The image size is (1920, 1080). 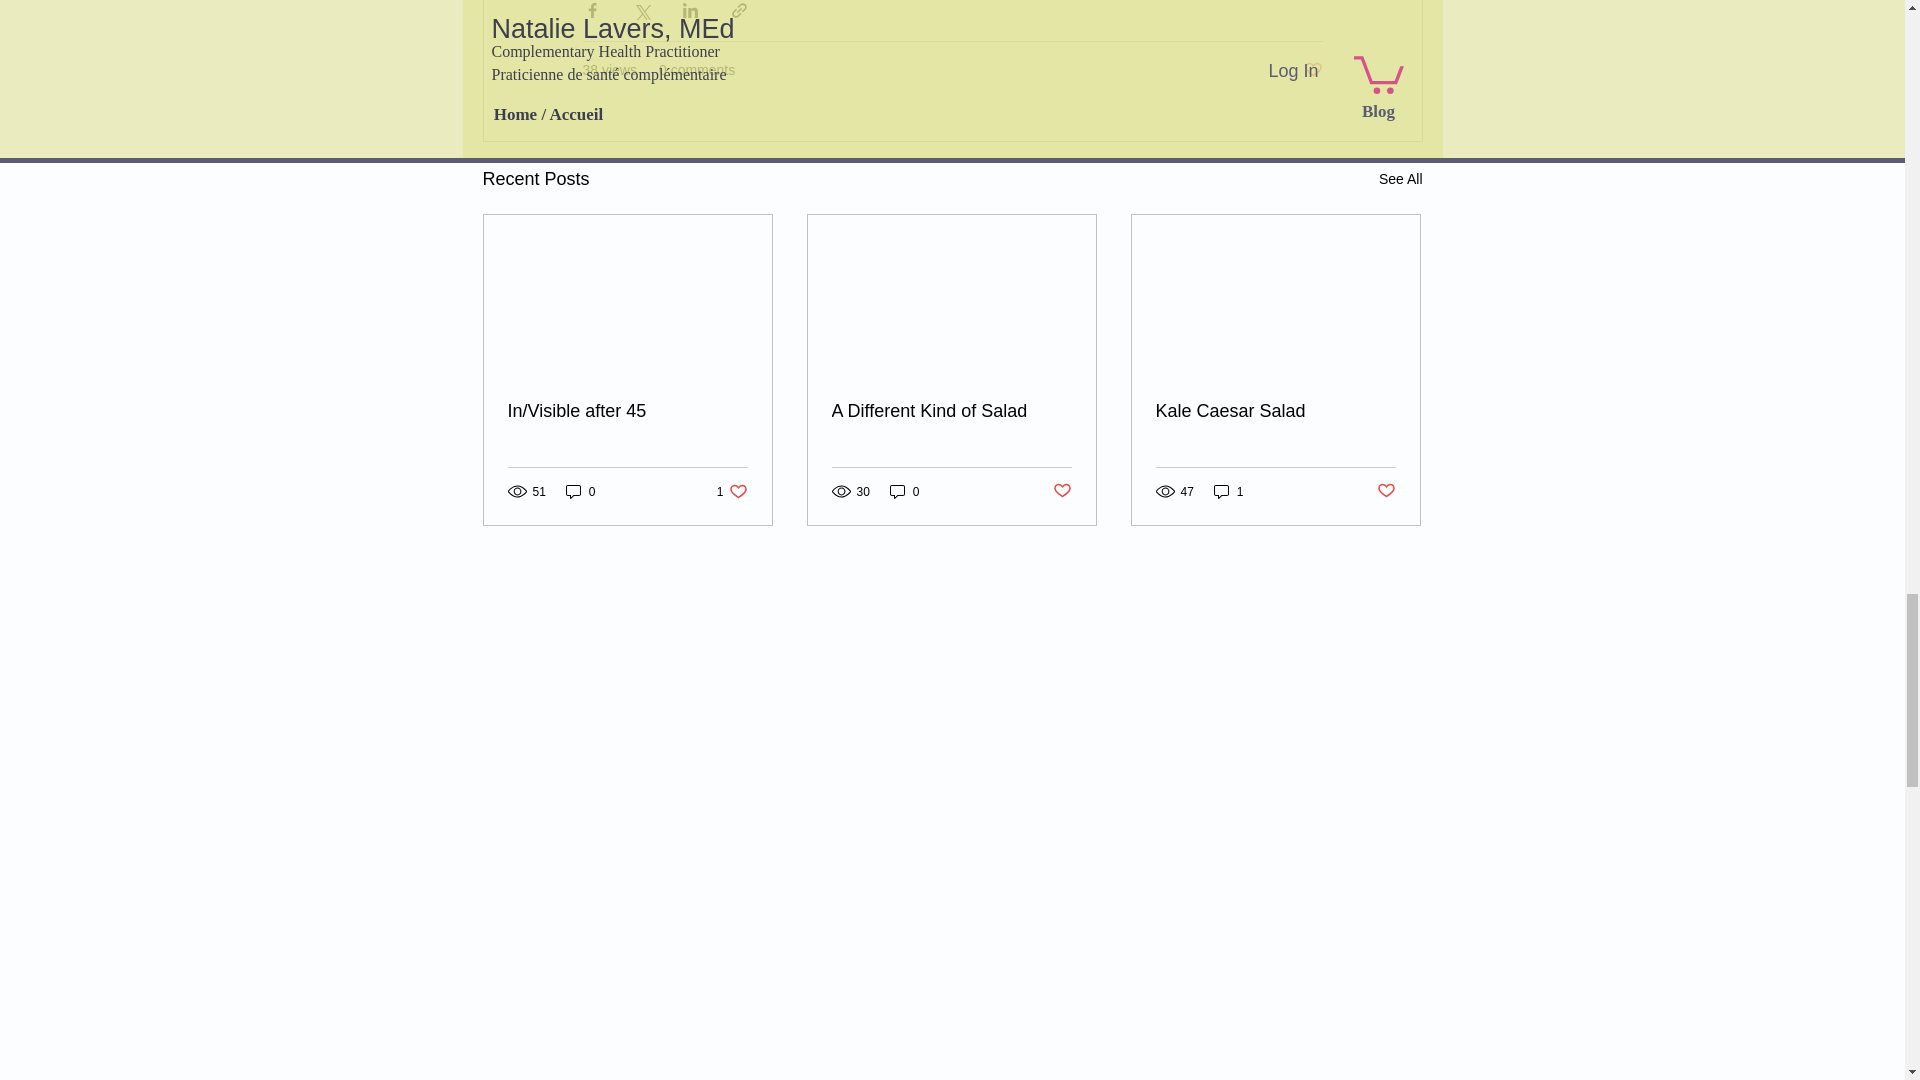 I want to click on 1, so click(x=1228, y=491).